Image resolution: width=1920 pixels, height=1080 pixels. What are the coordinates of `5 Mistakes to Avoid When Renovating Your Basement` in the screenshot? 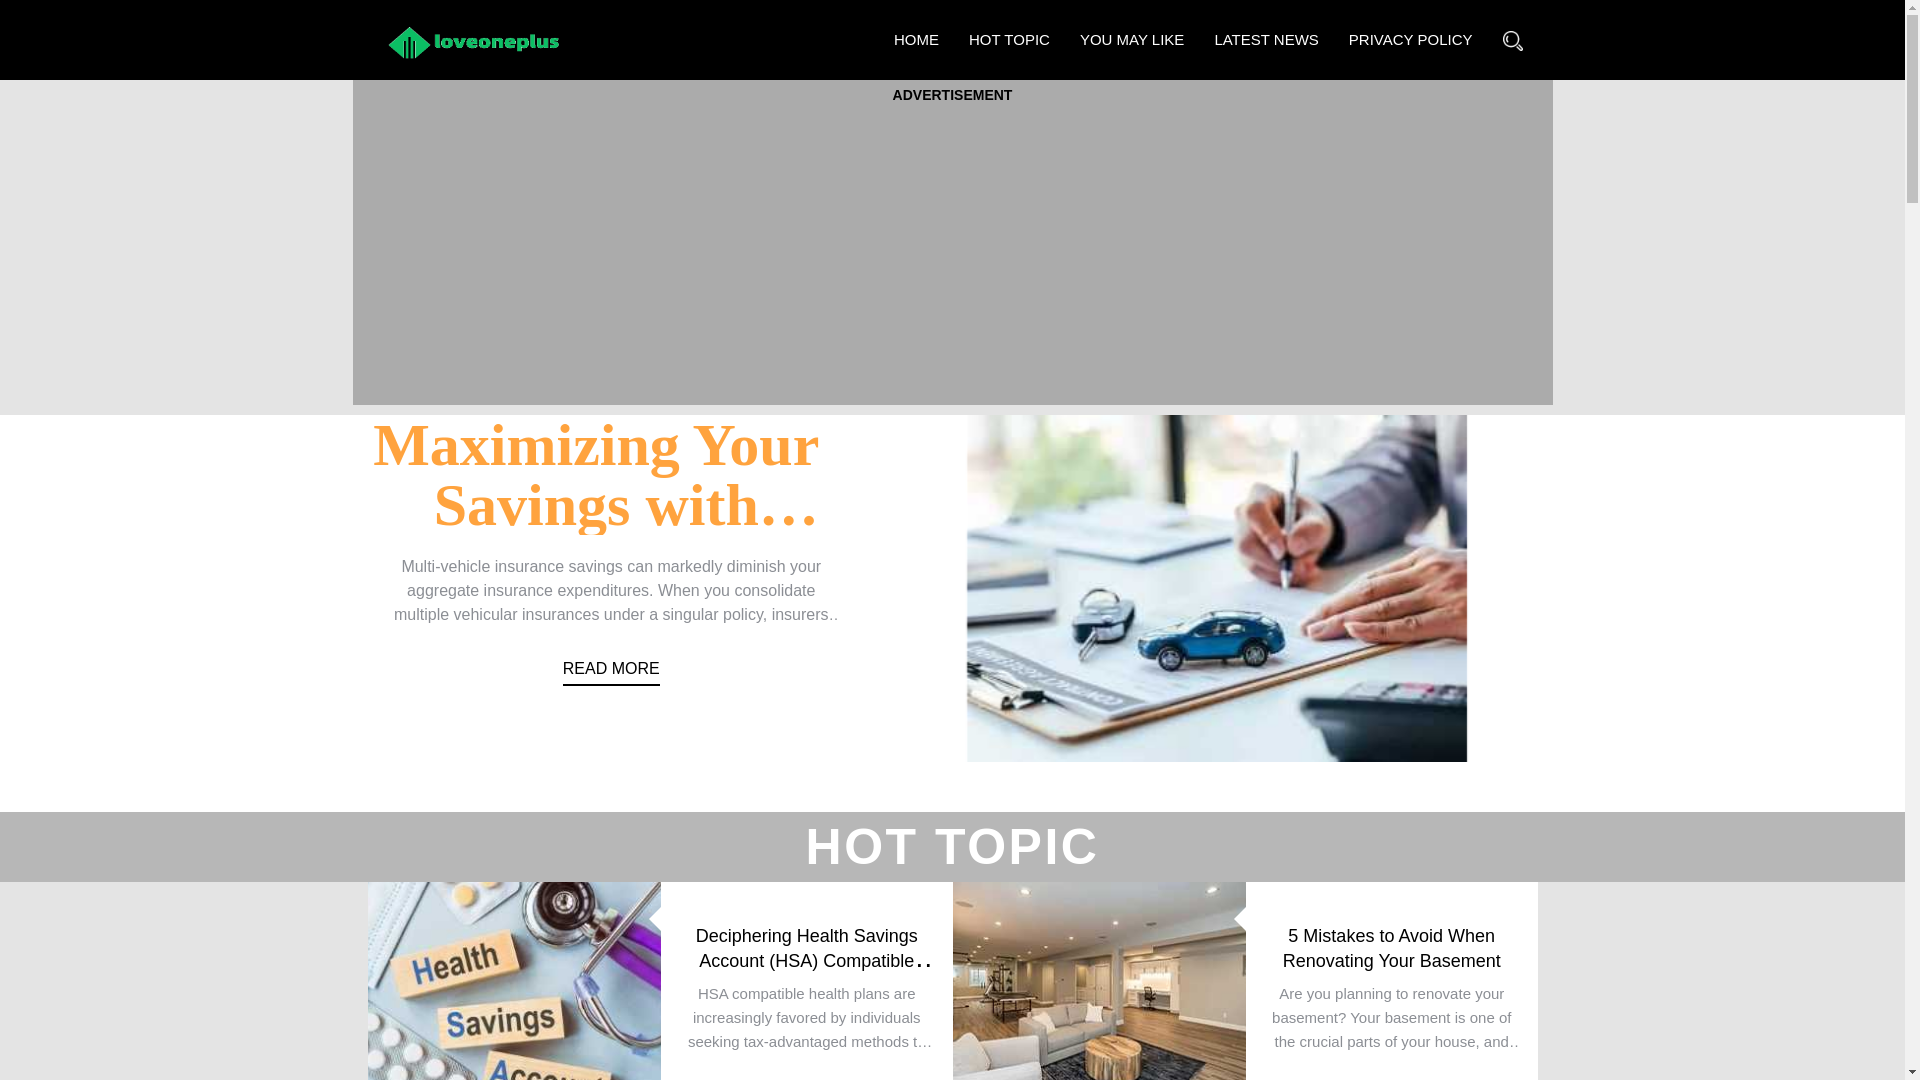 It's located at (1390, 948).